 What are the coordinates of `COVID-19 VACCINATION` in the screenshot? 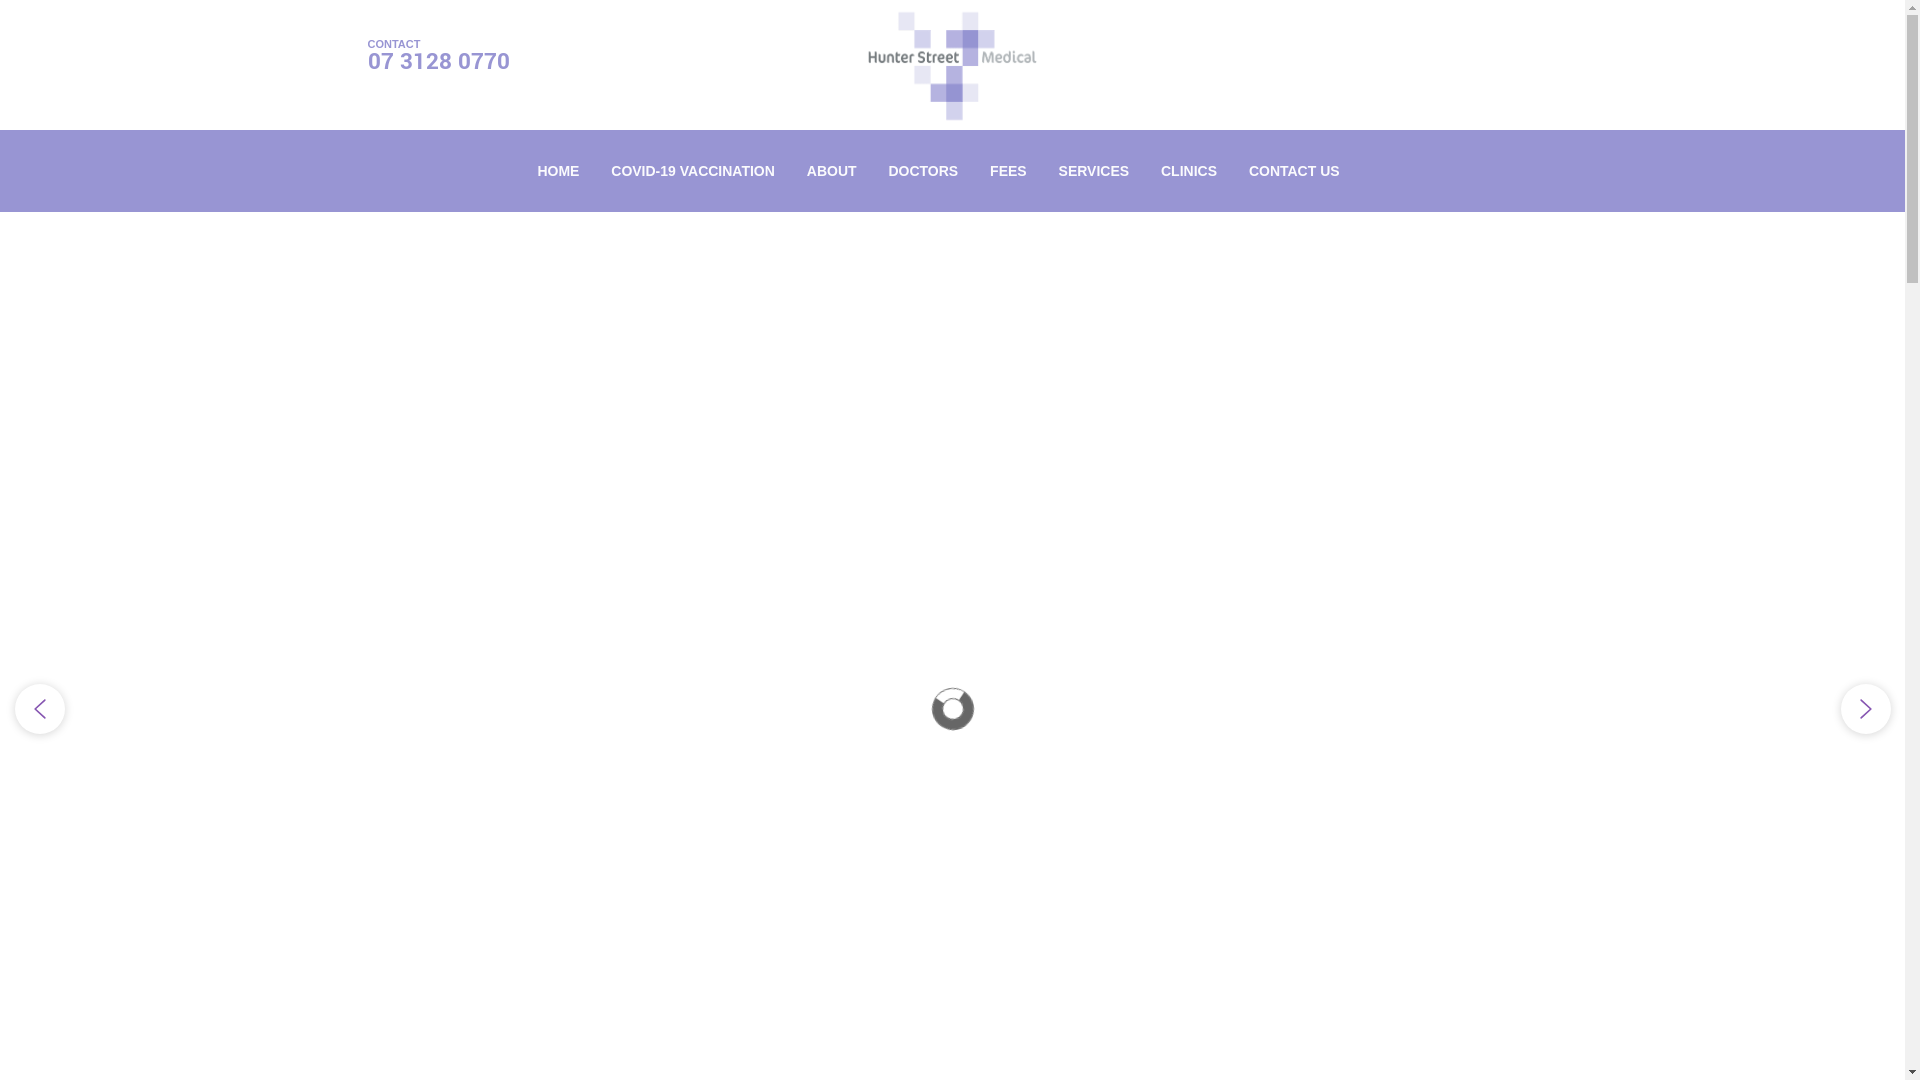 It's located at (693, 171).